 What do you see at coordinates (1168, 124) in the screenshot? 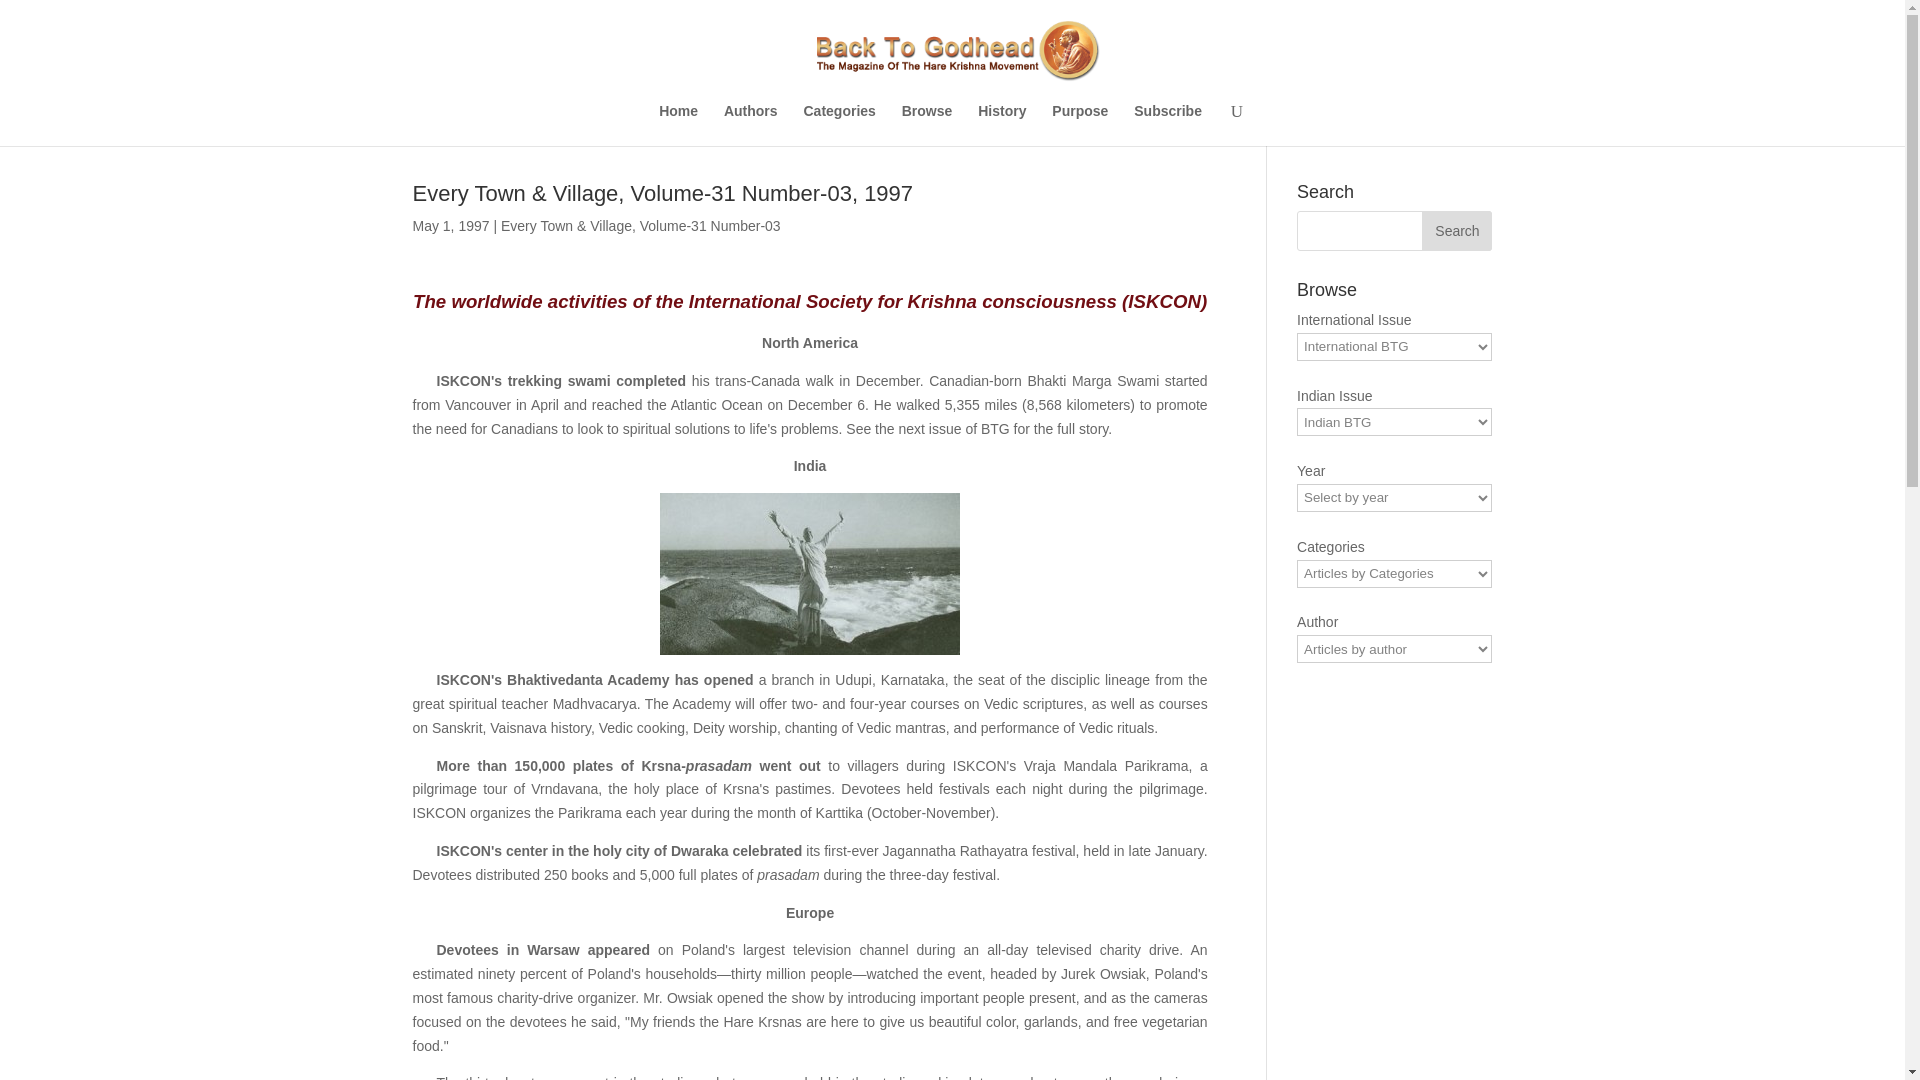
I see `Subscribe` at bounding box center [1168, 124].